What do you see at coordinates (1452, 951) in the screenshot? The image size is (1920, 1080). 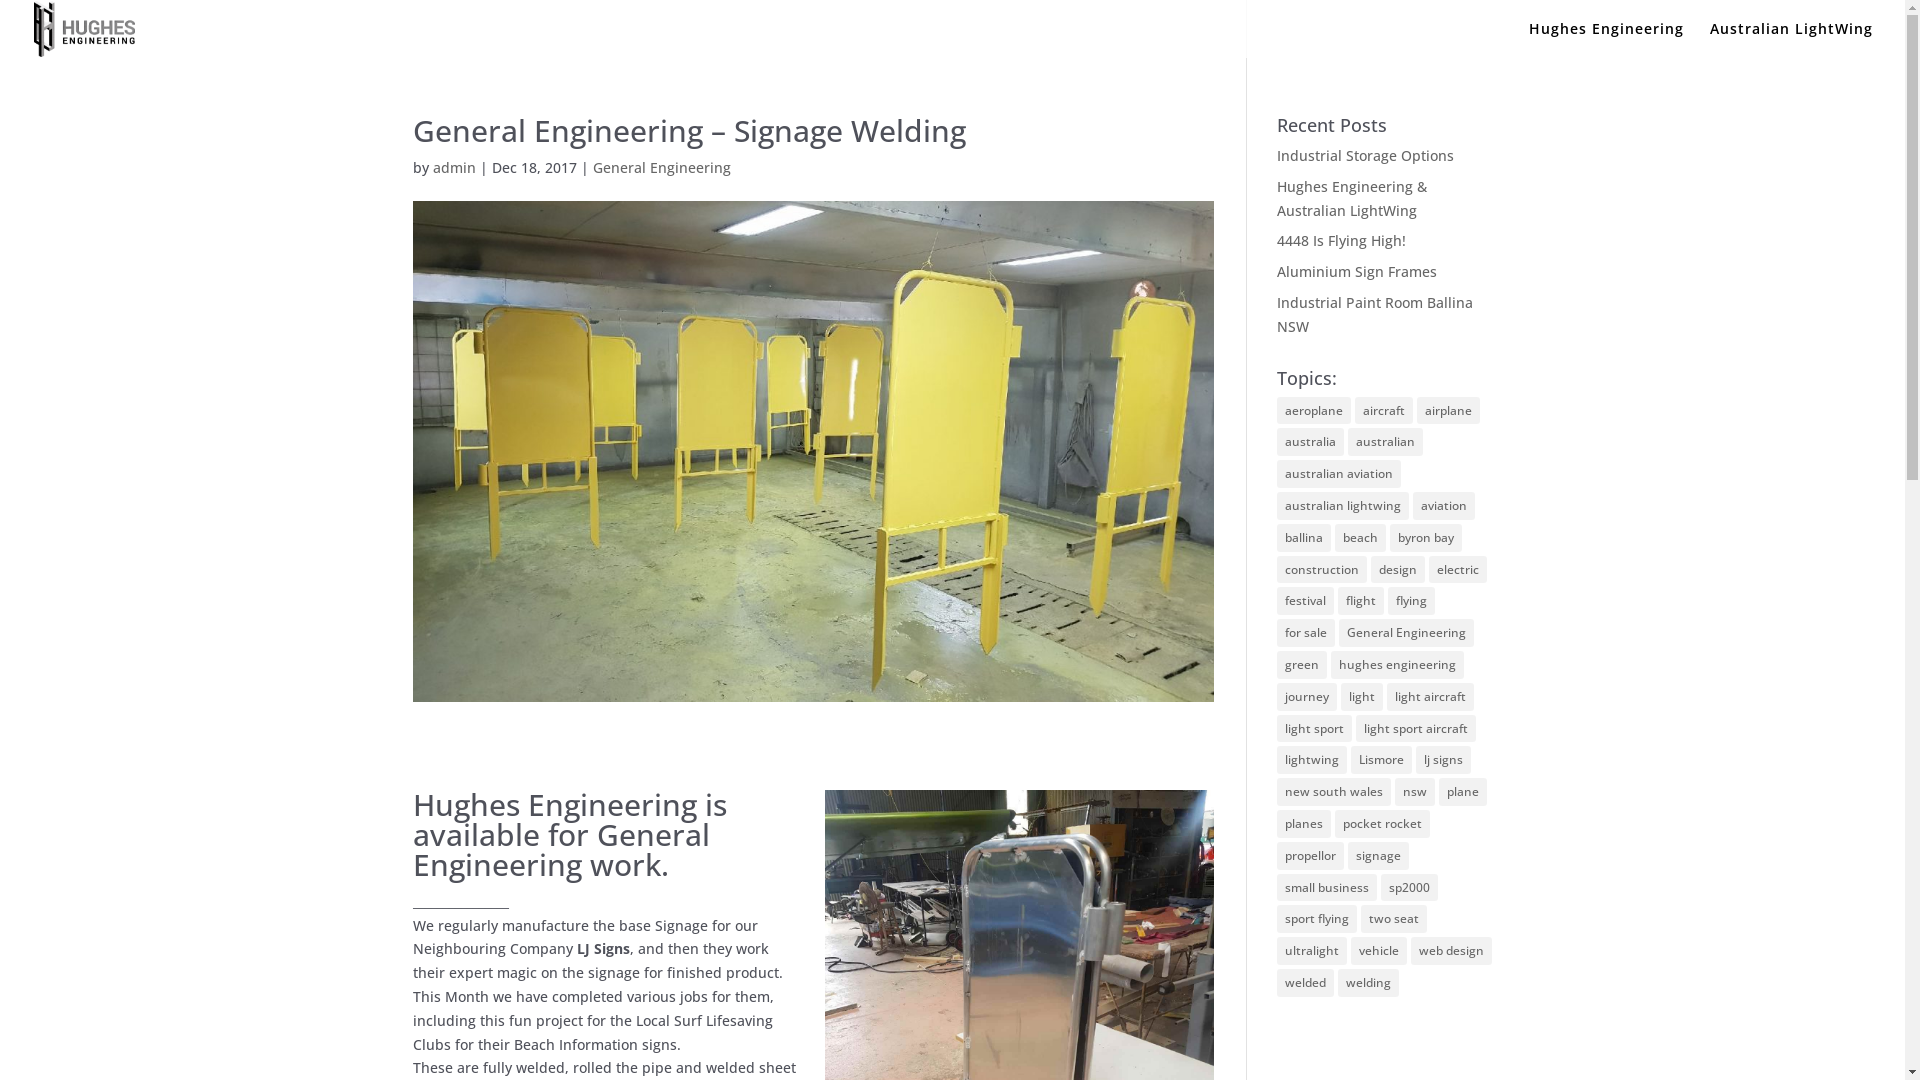 I see `web design` at bounding box center [1452, 951].